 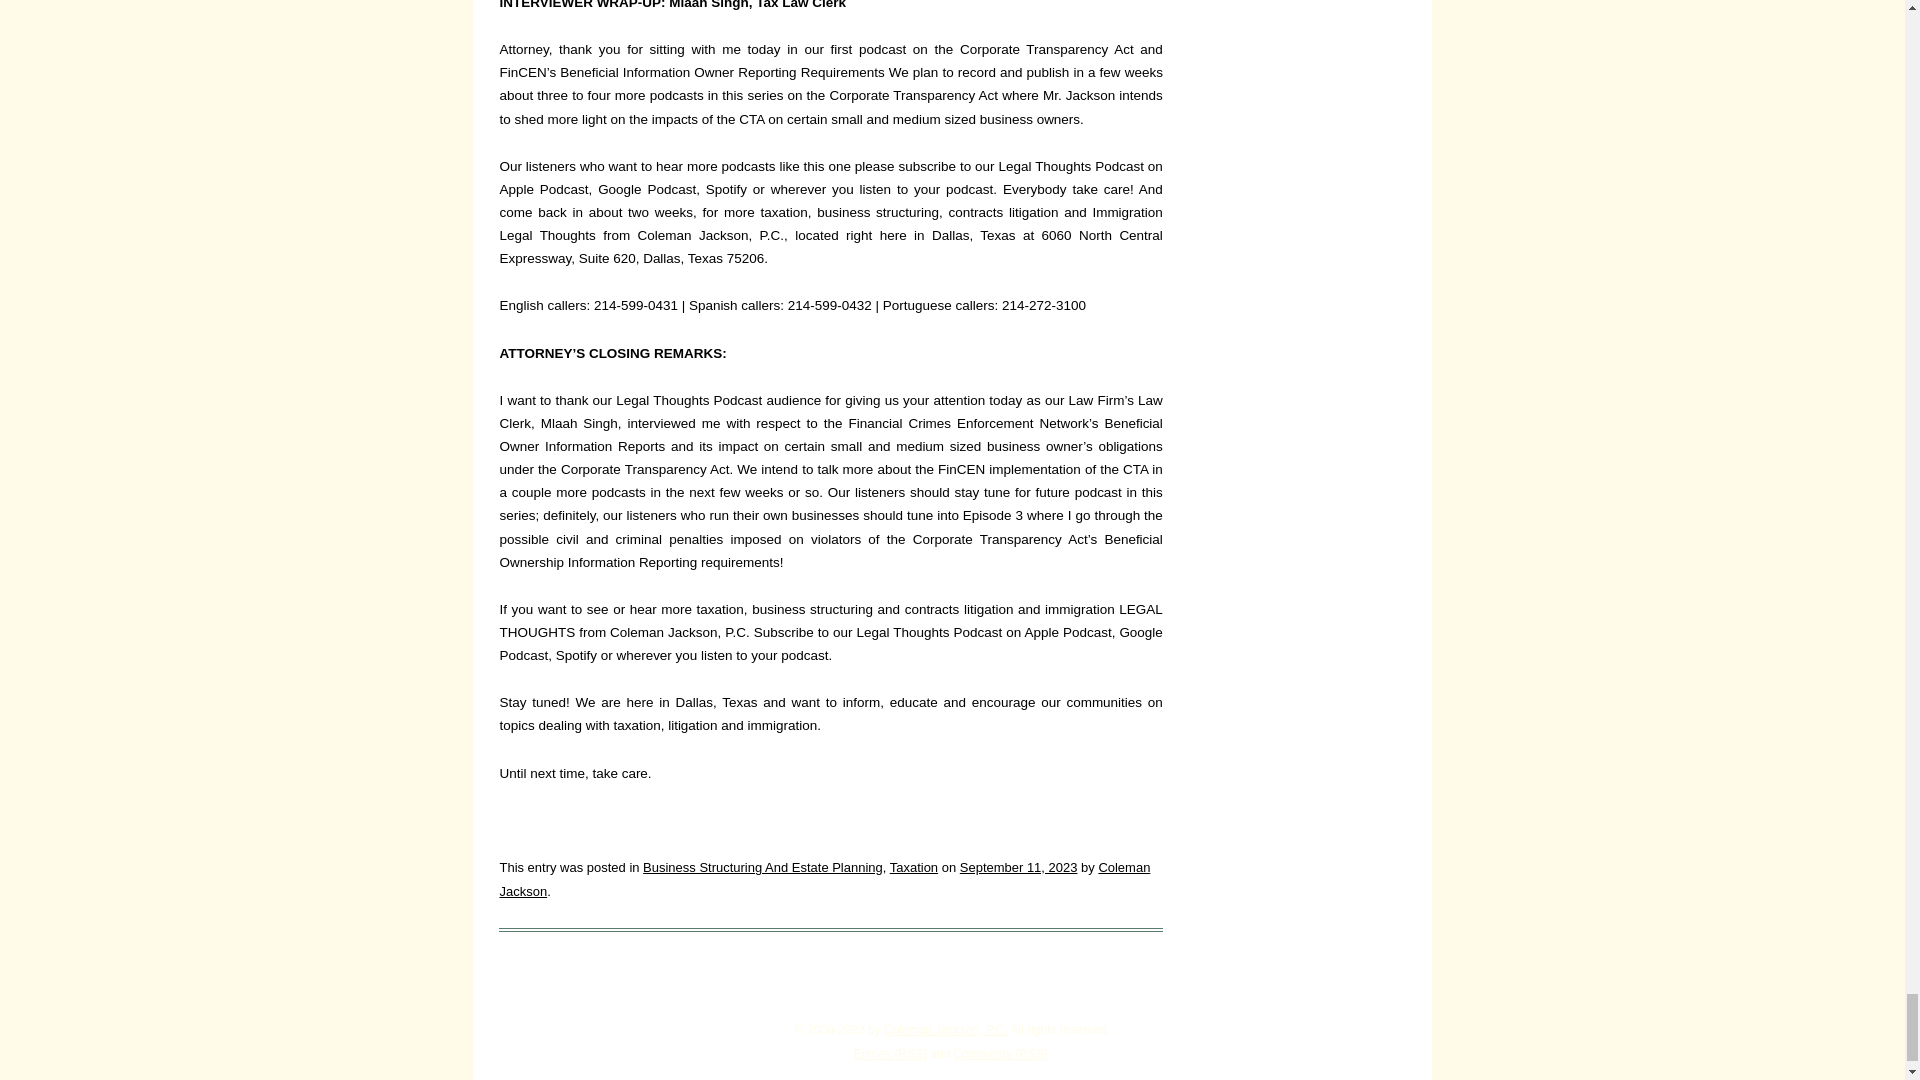 I want to click on September 11, 2023, so click(x=1018, y=866).